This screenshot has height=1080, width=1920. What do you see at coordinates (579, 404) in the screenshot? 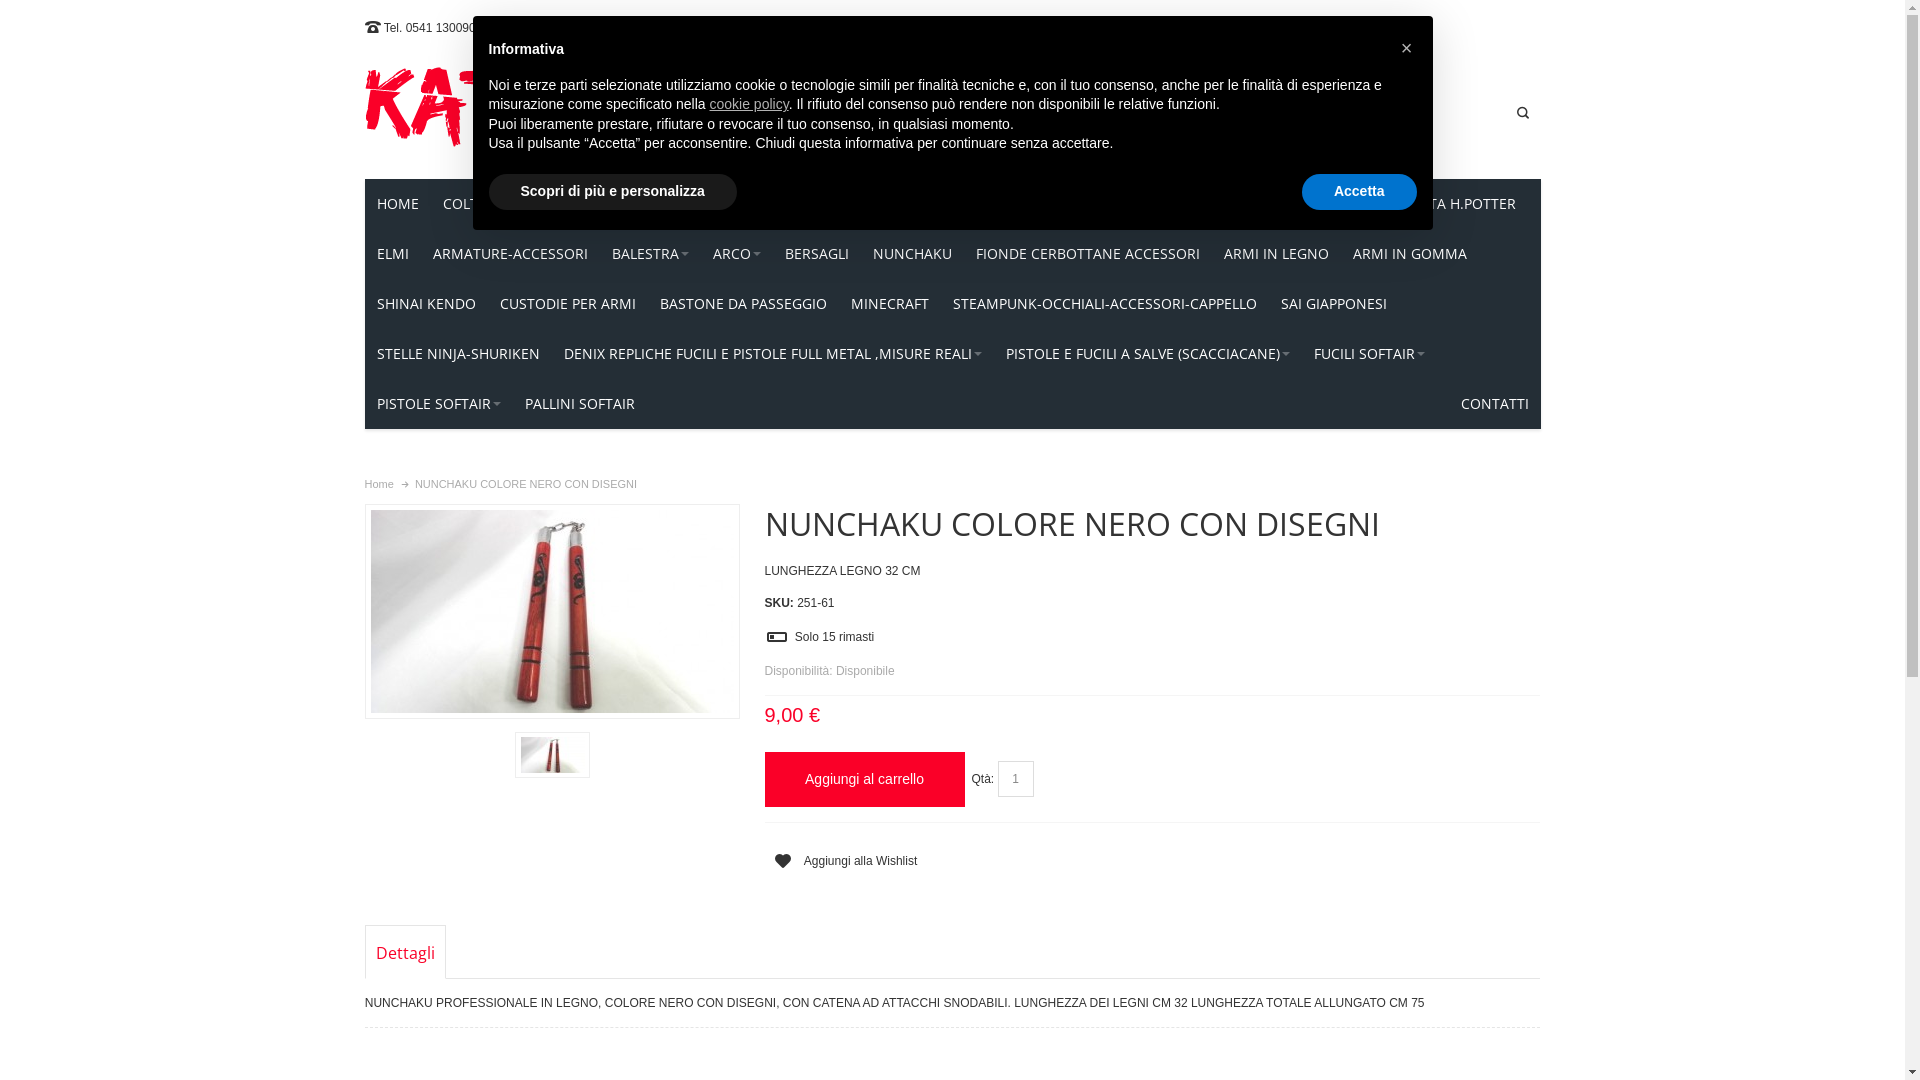
I see `PALLINI SOFTAIR` at bounding box center [579, 404].